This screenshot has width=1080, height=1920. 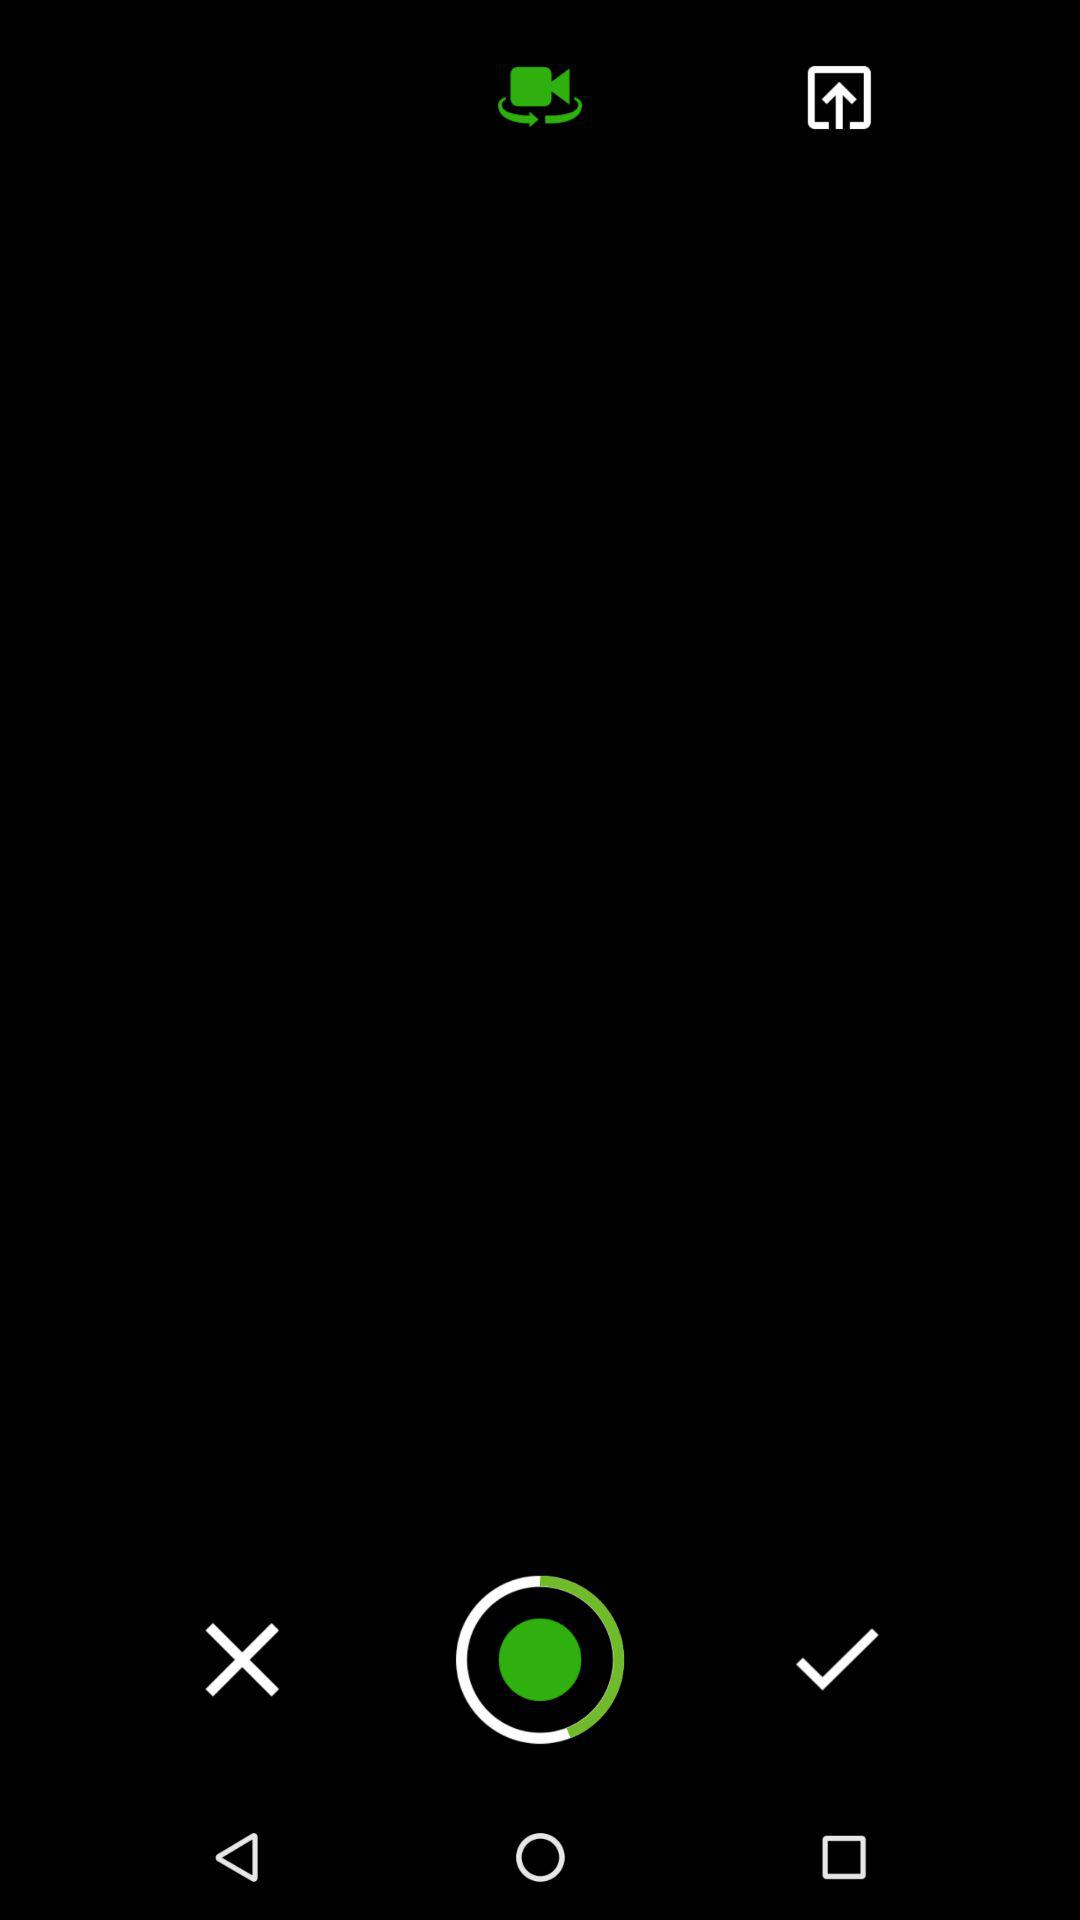 I want to click on select the icon at the bottom right corner, so click(x=837, y=1659).